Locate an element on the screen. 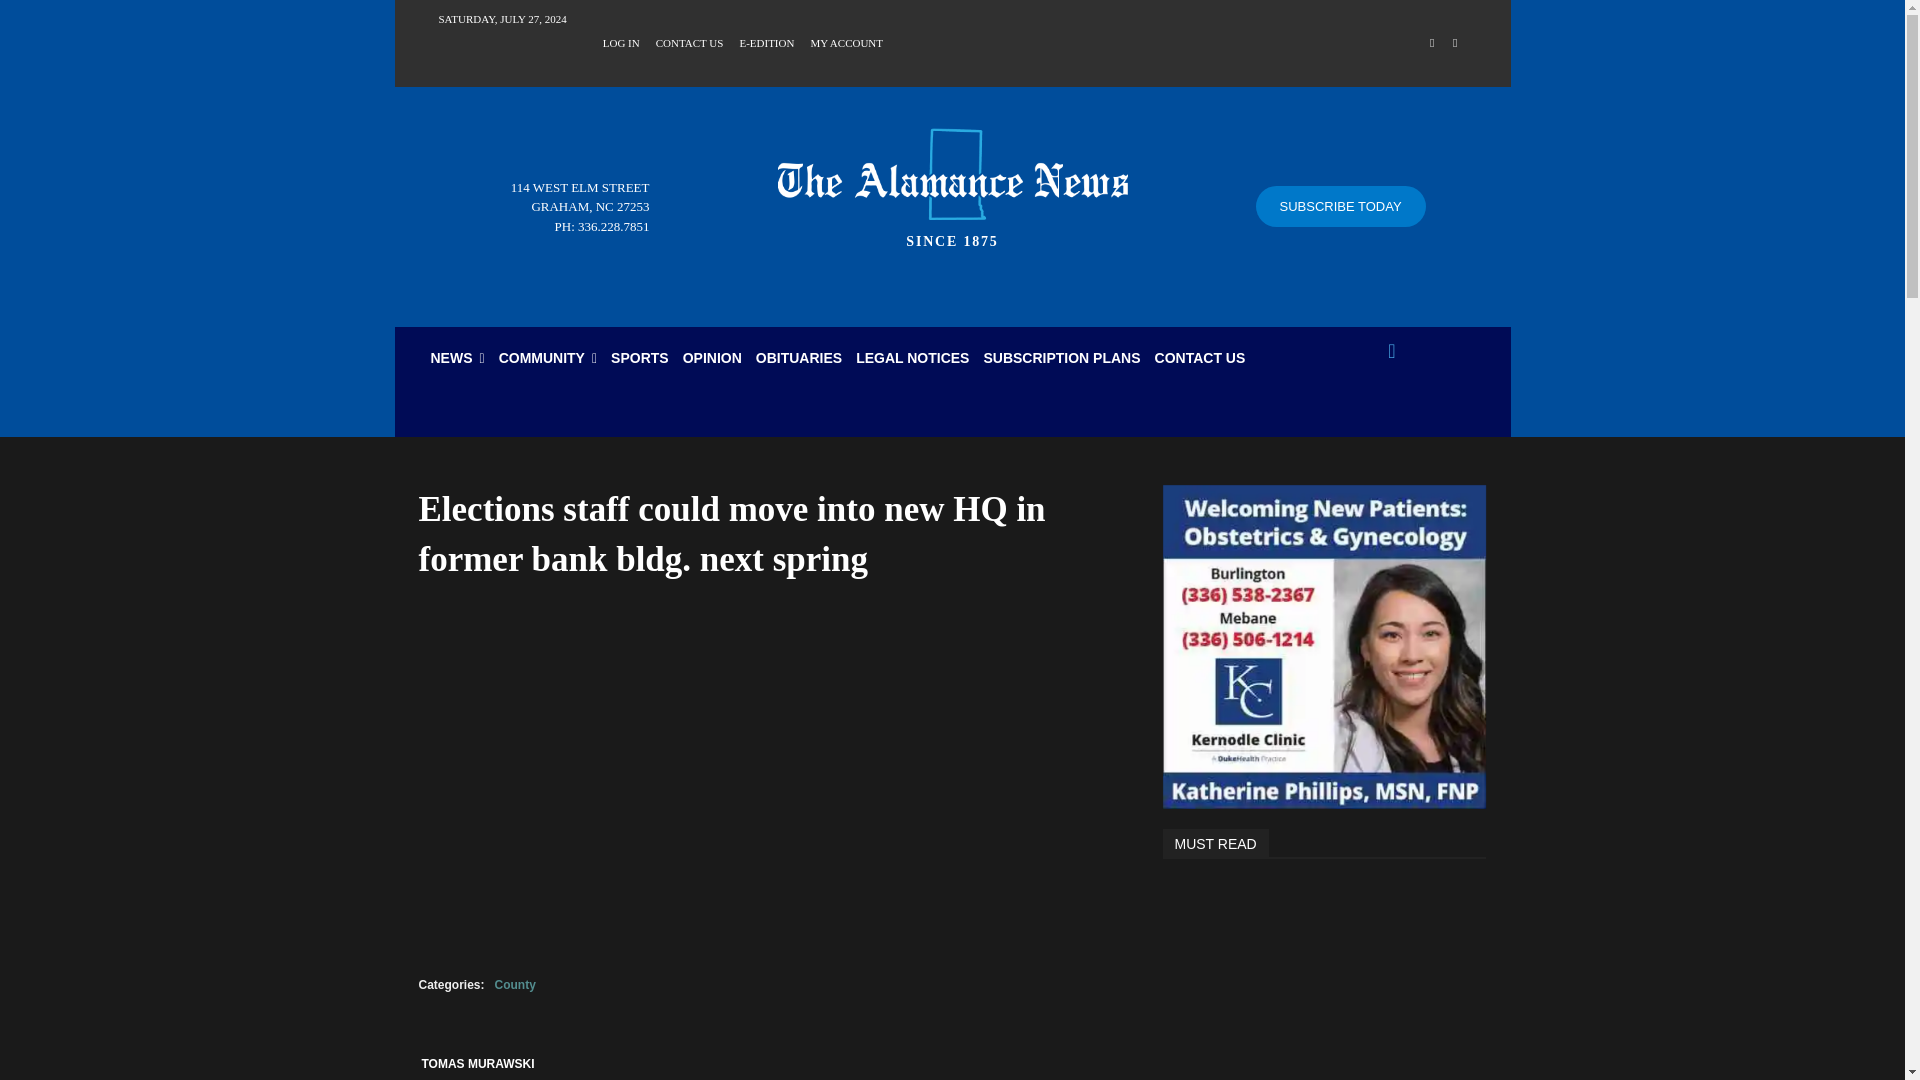 This screenshot has width=1920, height=1080. MY ACCOUNT is located at coordinates (846, 41).